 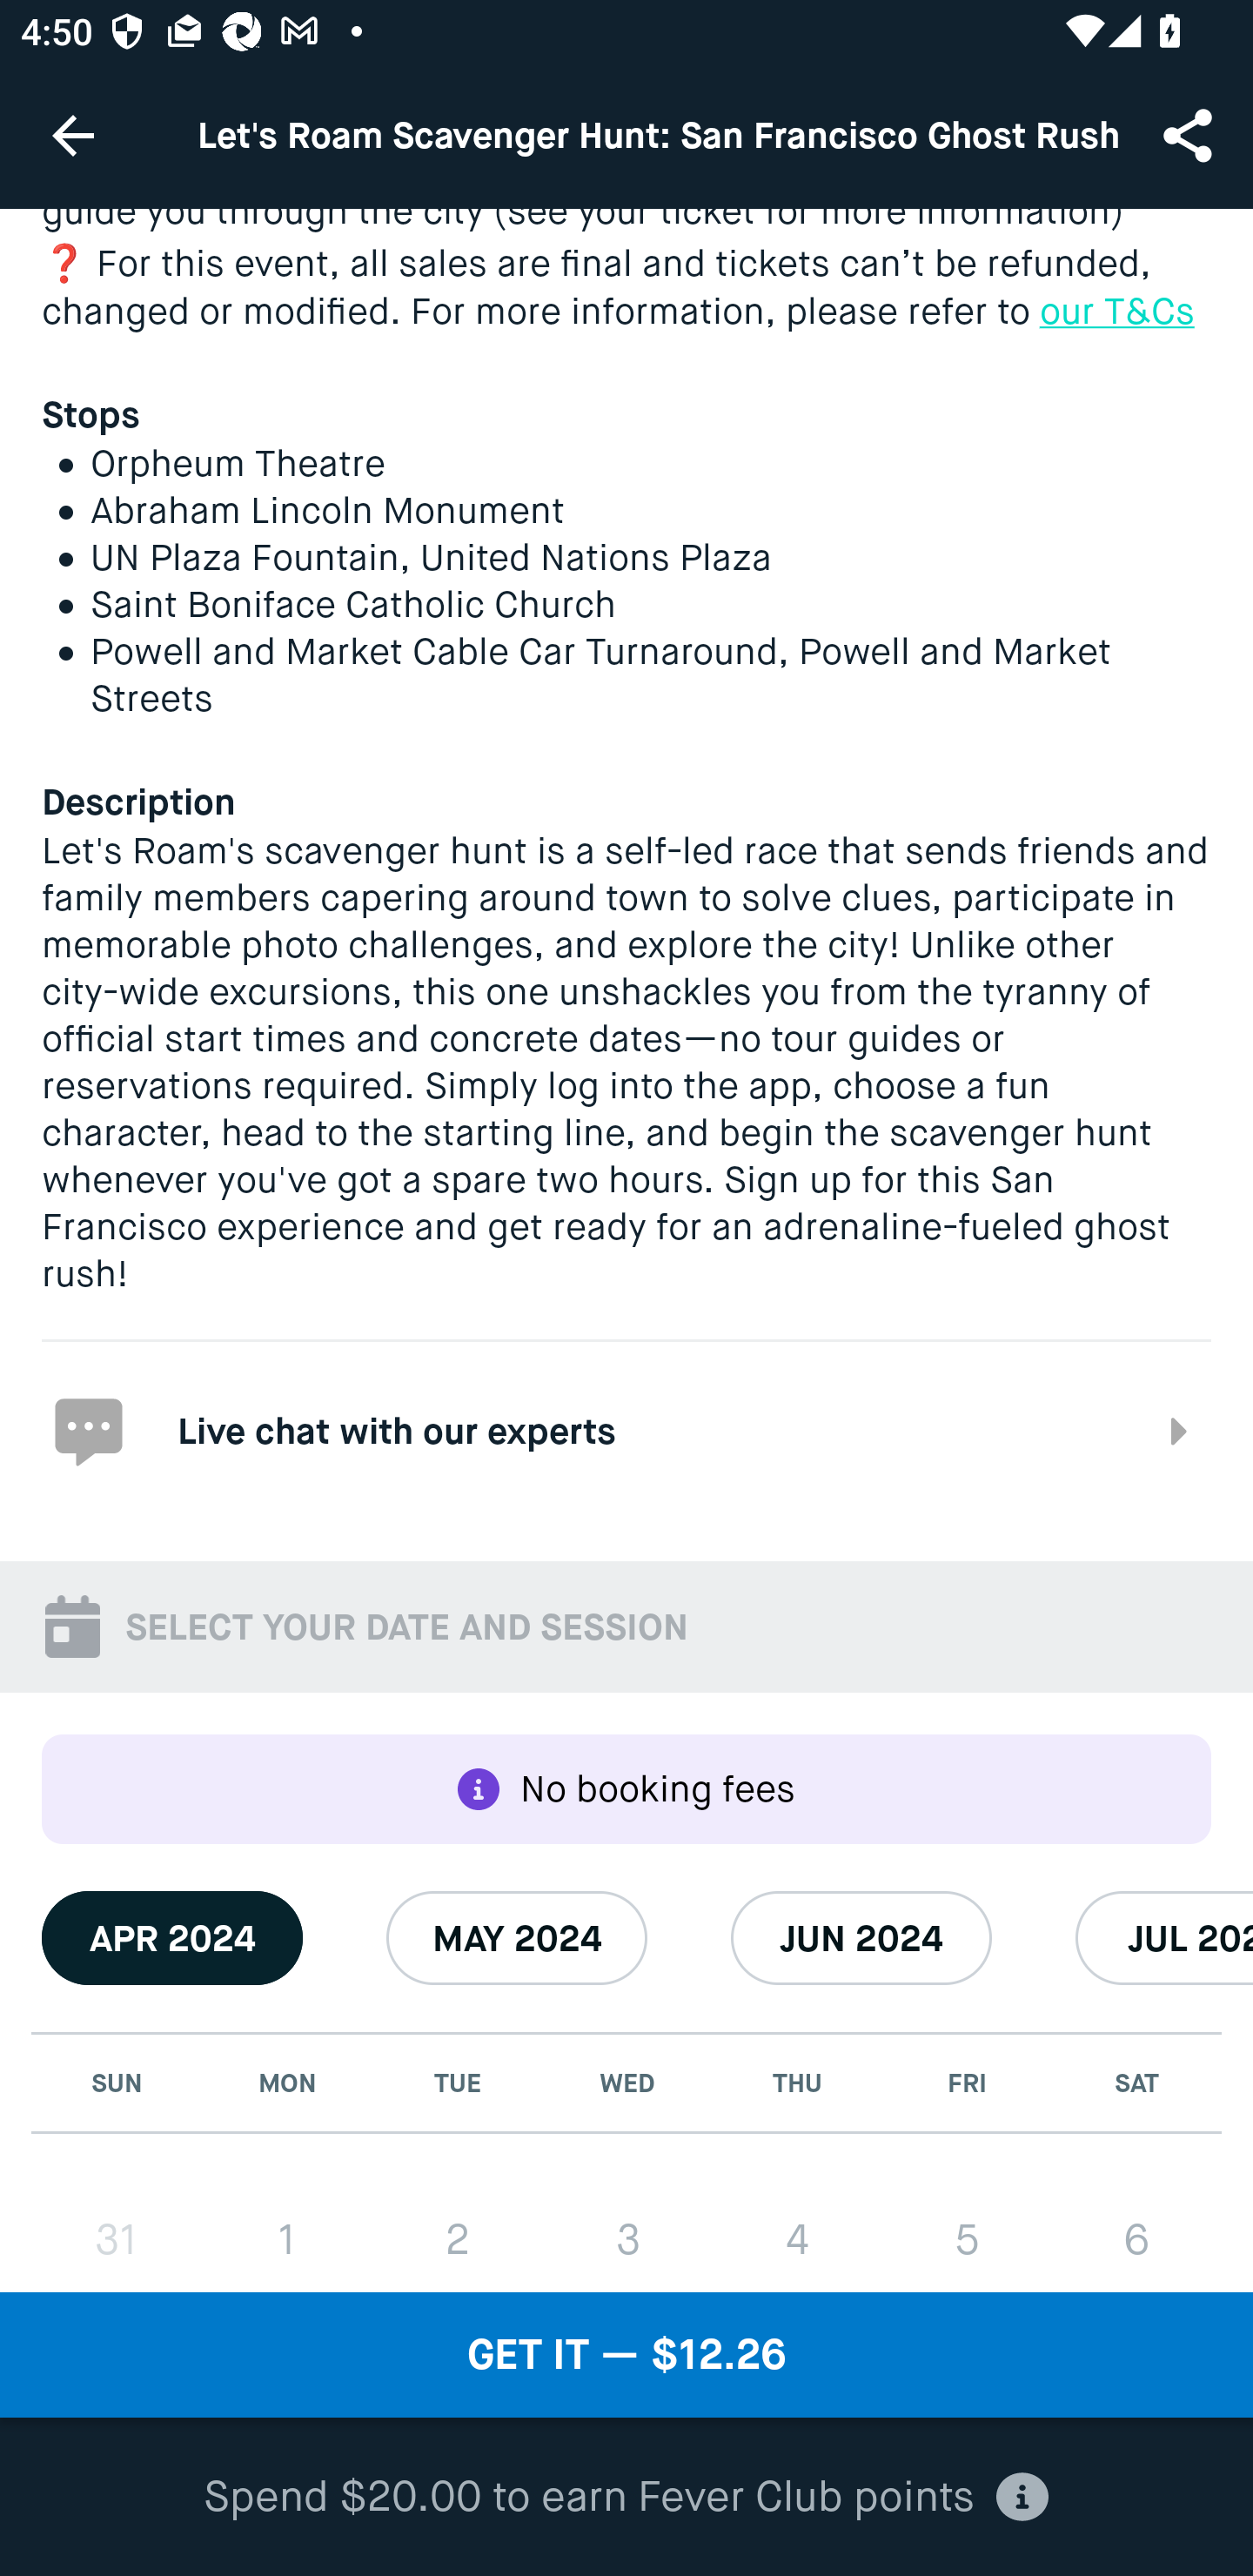 What do you see at coordinates (626, 2498) in the screenshot?
I see `Spend $20.00 to earn Fever Club points` at bounding box center [626, 2498].